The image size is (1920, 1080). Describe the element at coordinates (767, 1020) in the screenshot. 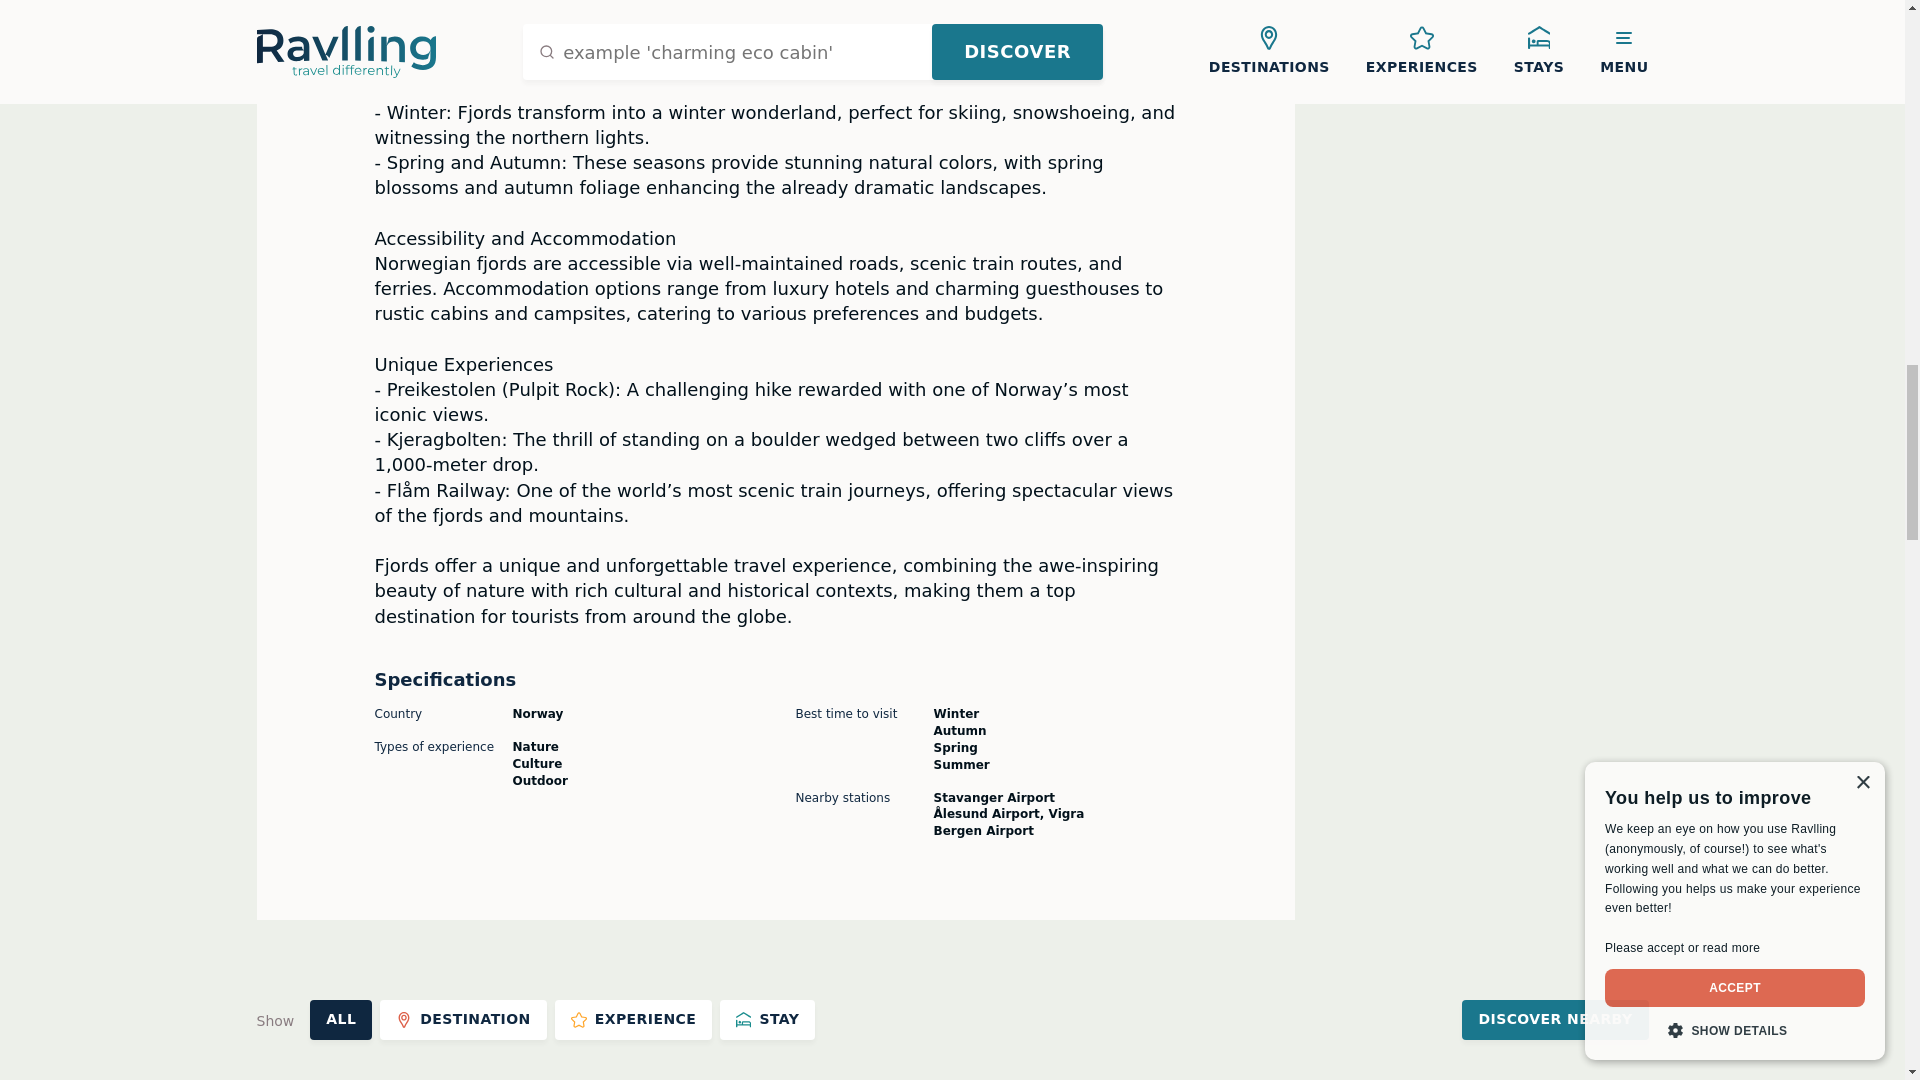

I see `STAY` at that location.